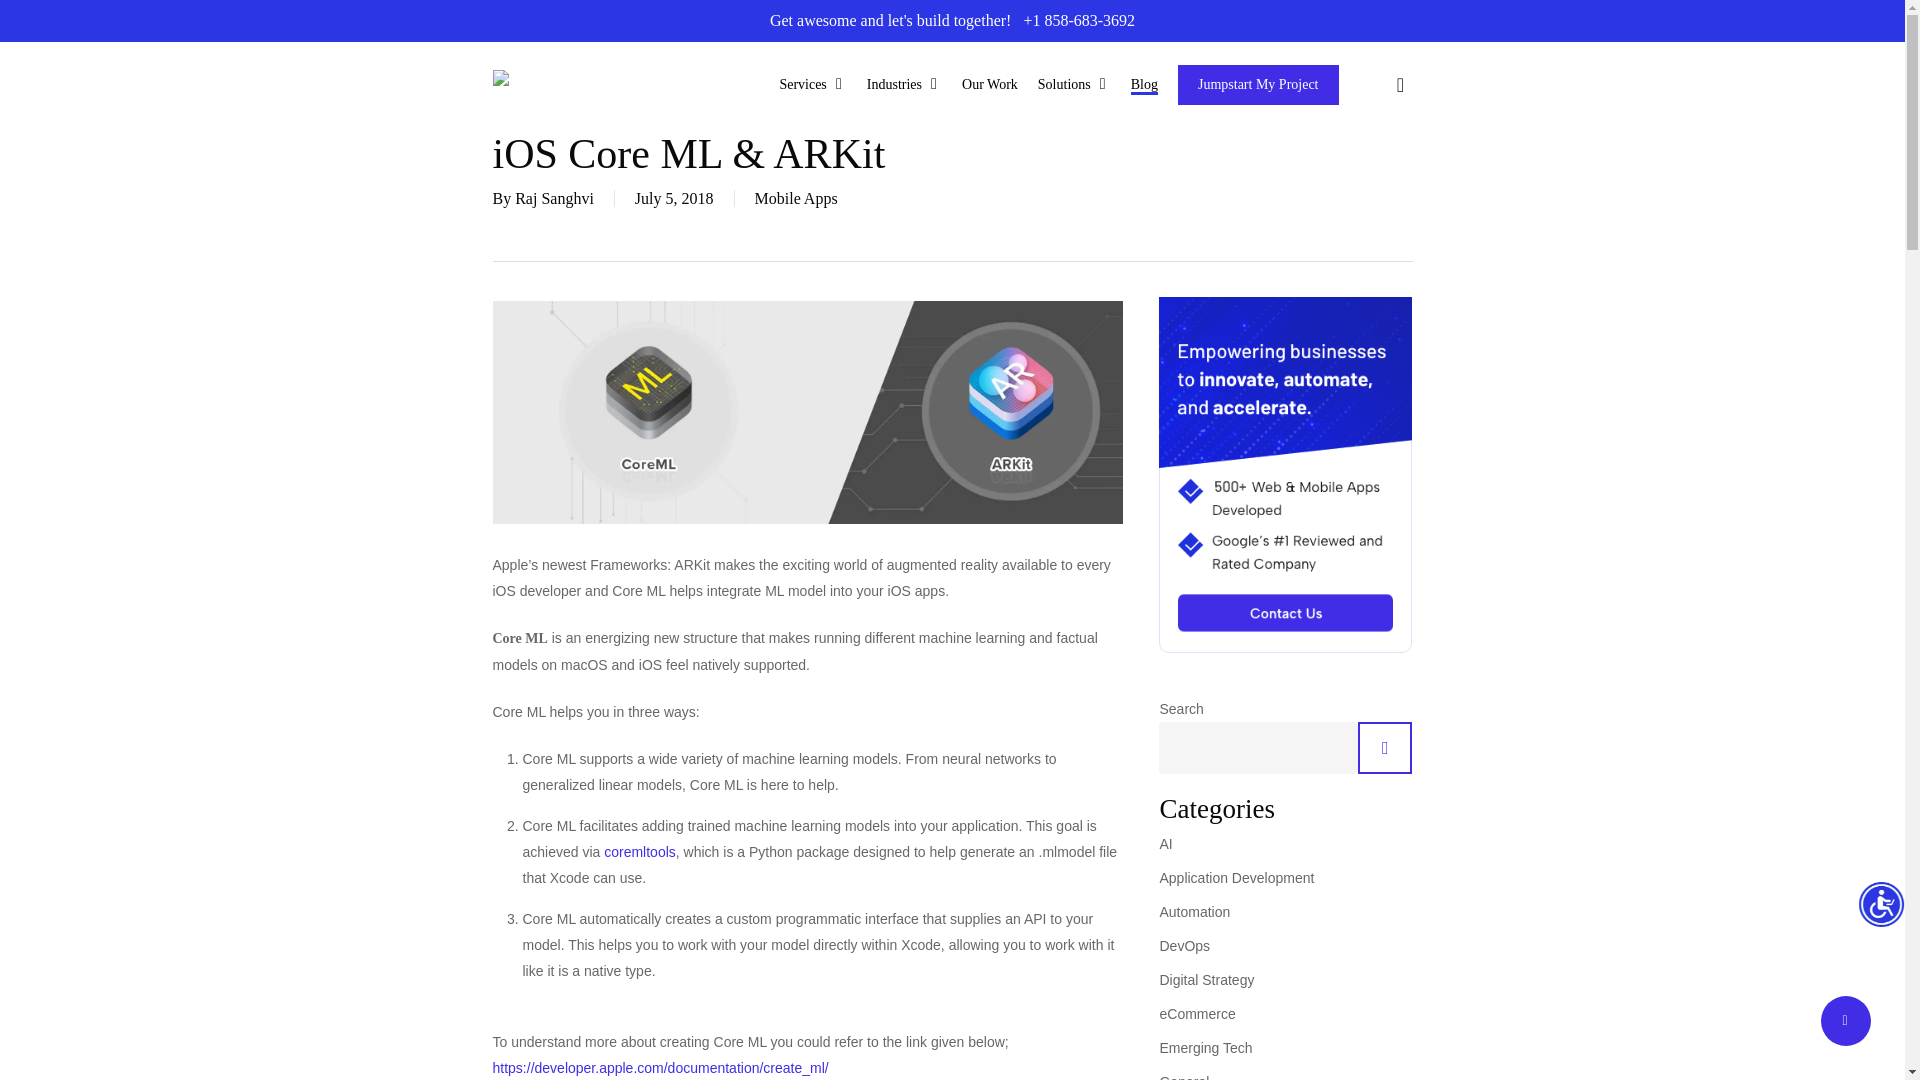 The width and height of the screenshot is (1920, 1080). Describe the element at coordinates (554, 198) in the screenshot. I see `Posts by Raj Sanghvi` at that location.